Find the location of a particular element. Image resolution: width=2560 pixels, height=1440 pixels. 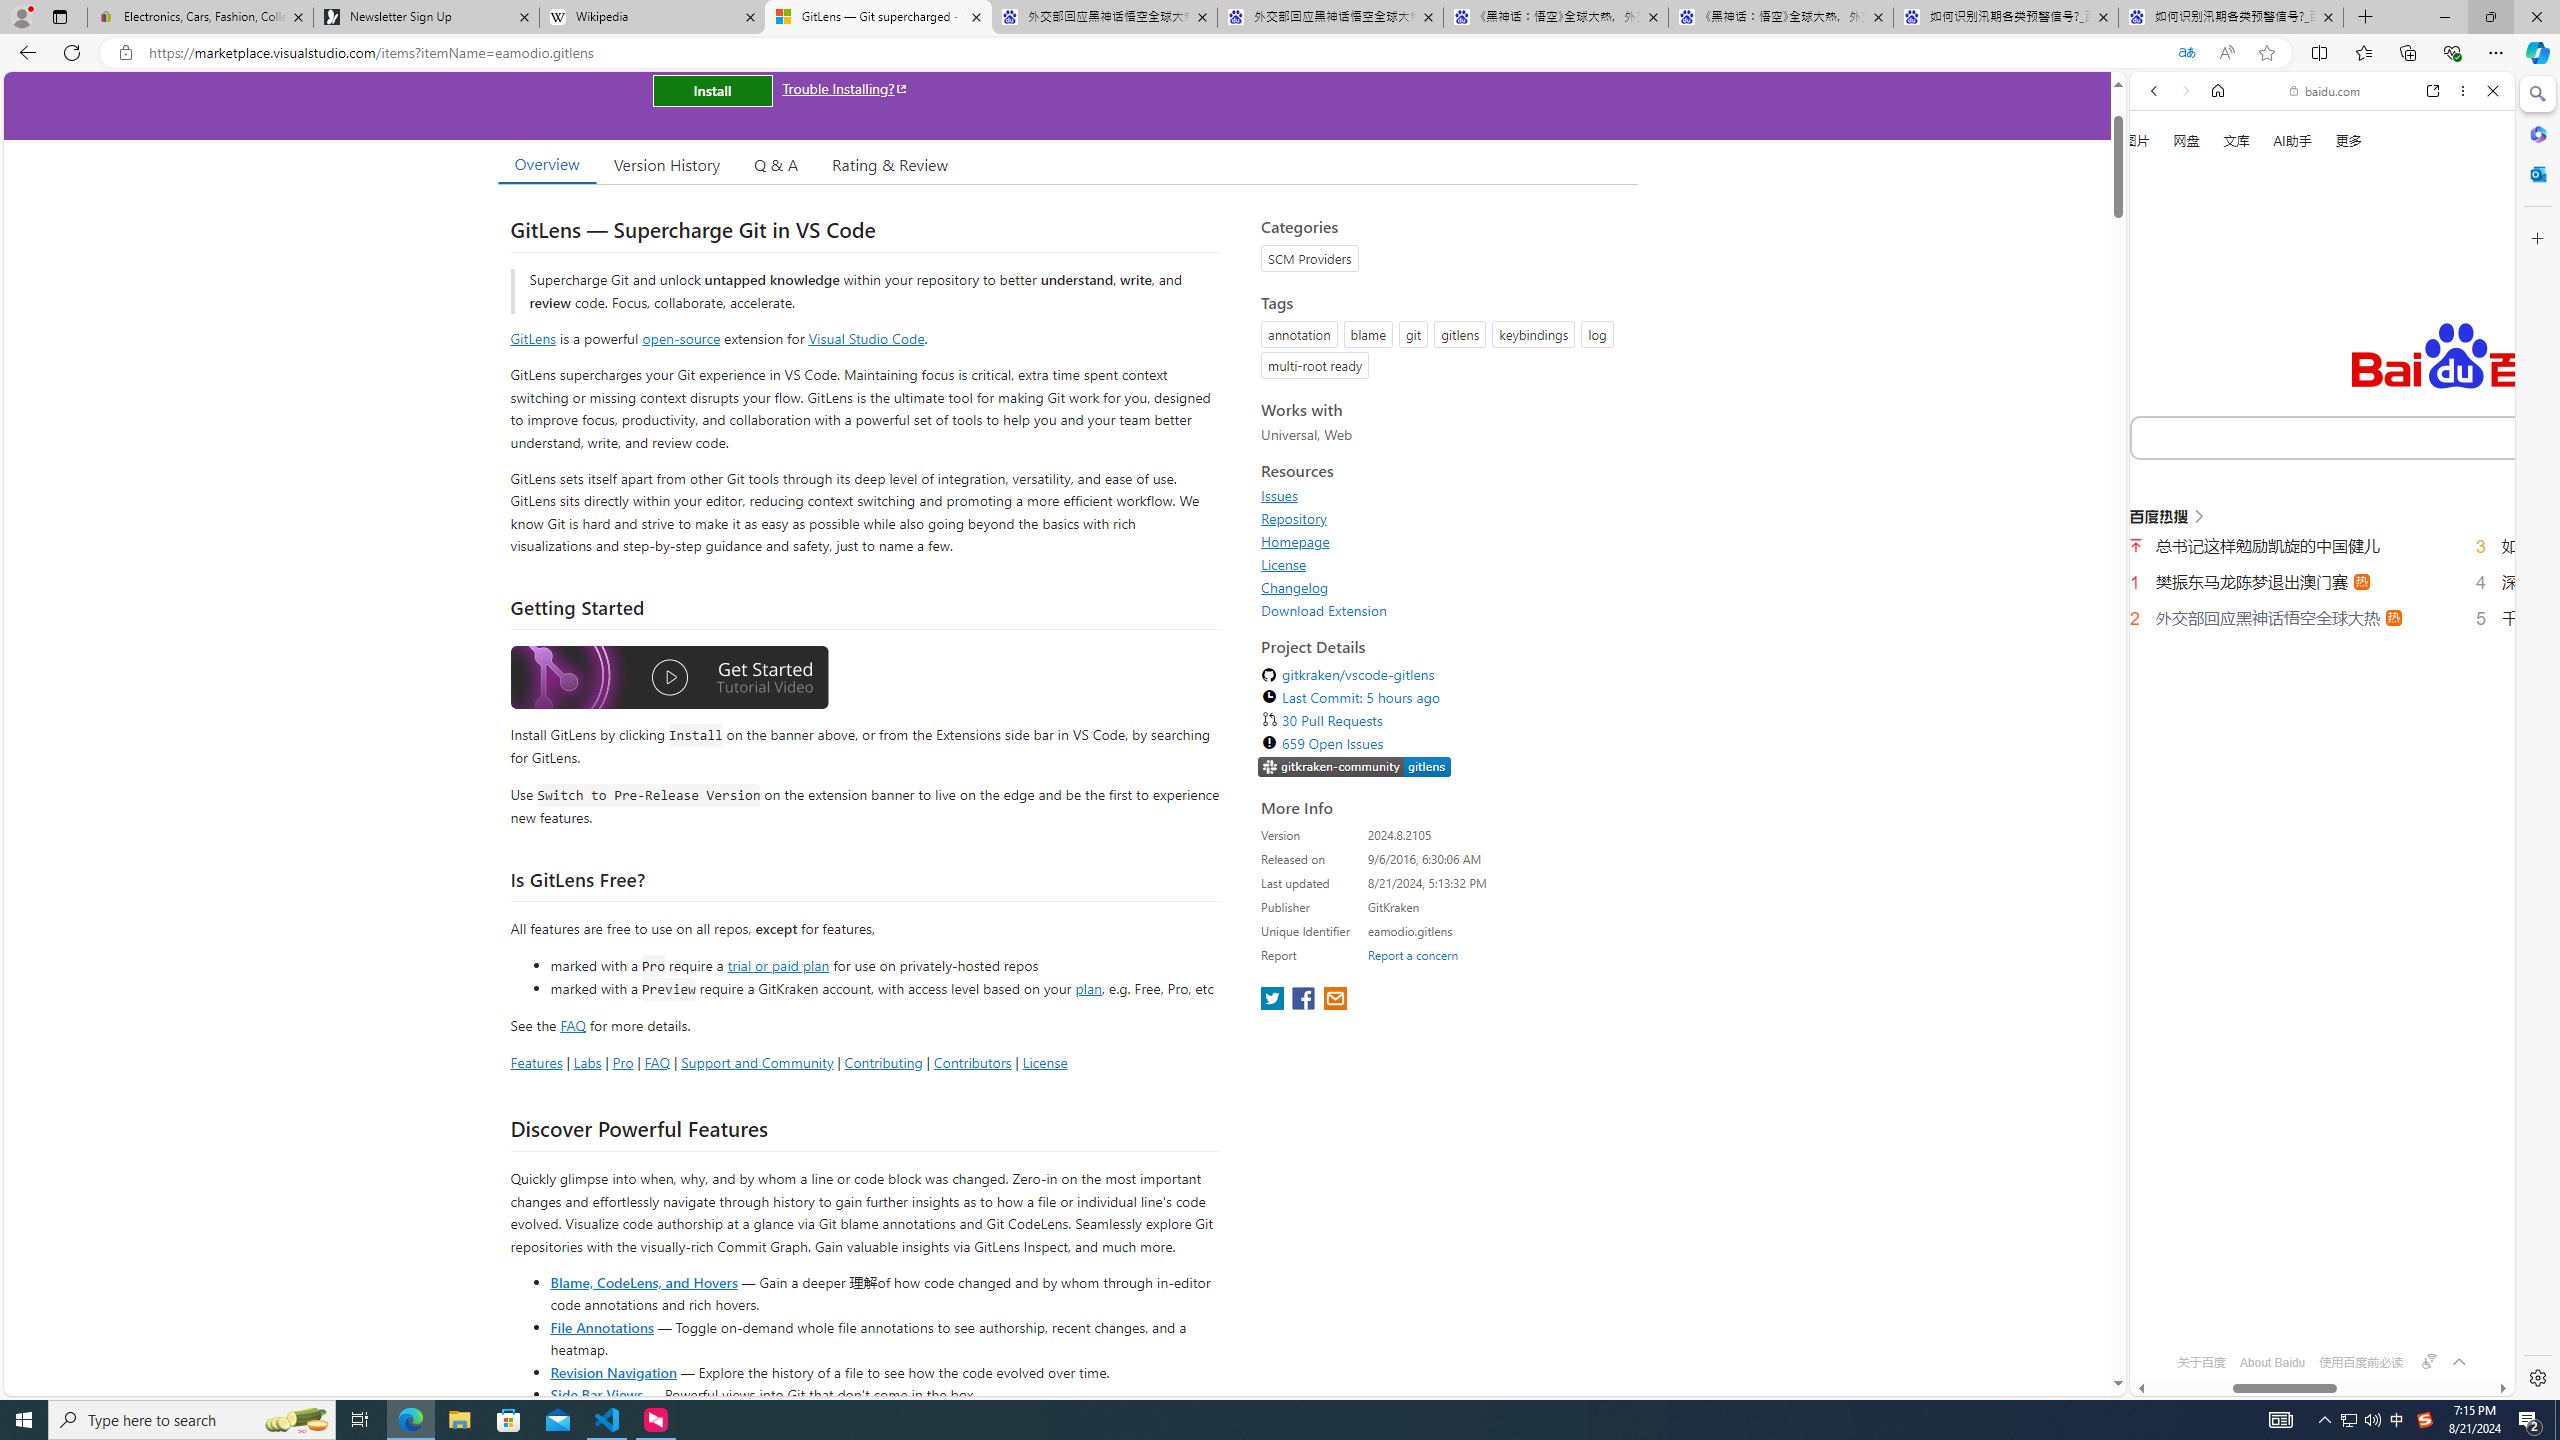

Revision Navigation is located at coordinates (612, 1372).